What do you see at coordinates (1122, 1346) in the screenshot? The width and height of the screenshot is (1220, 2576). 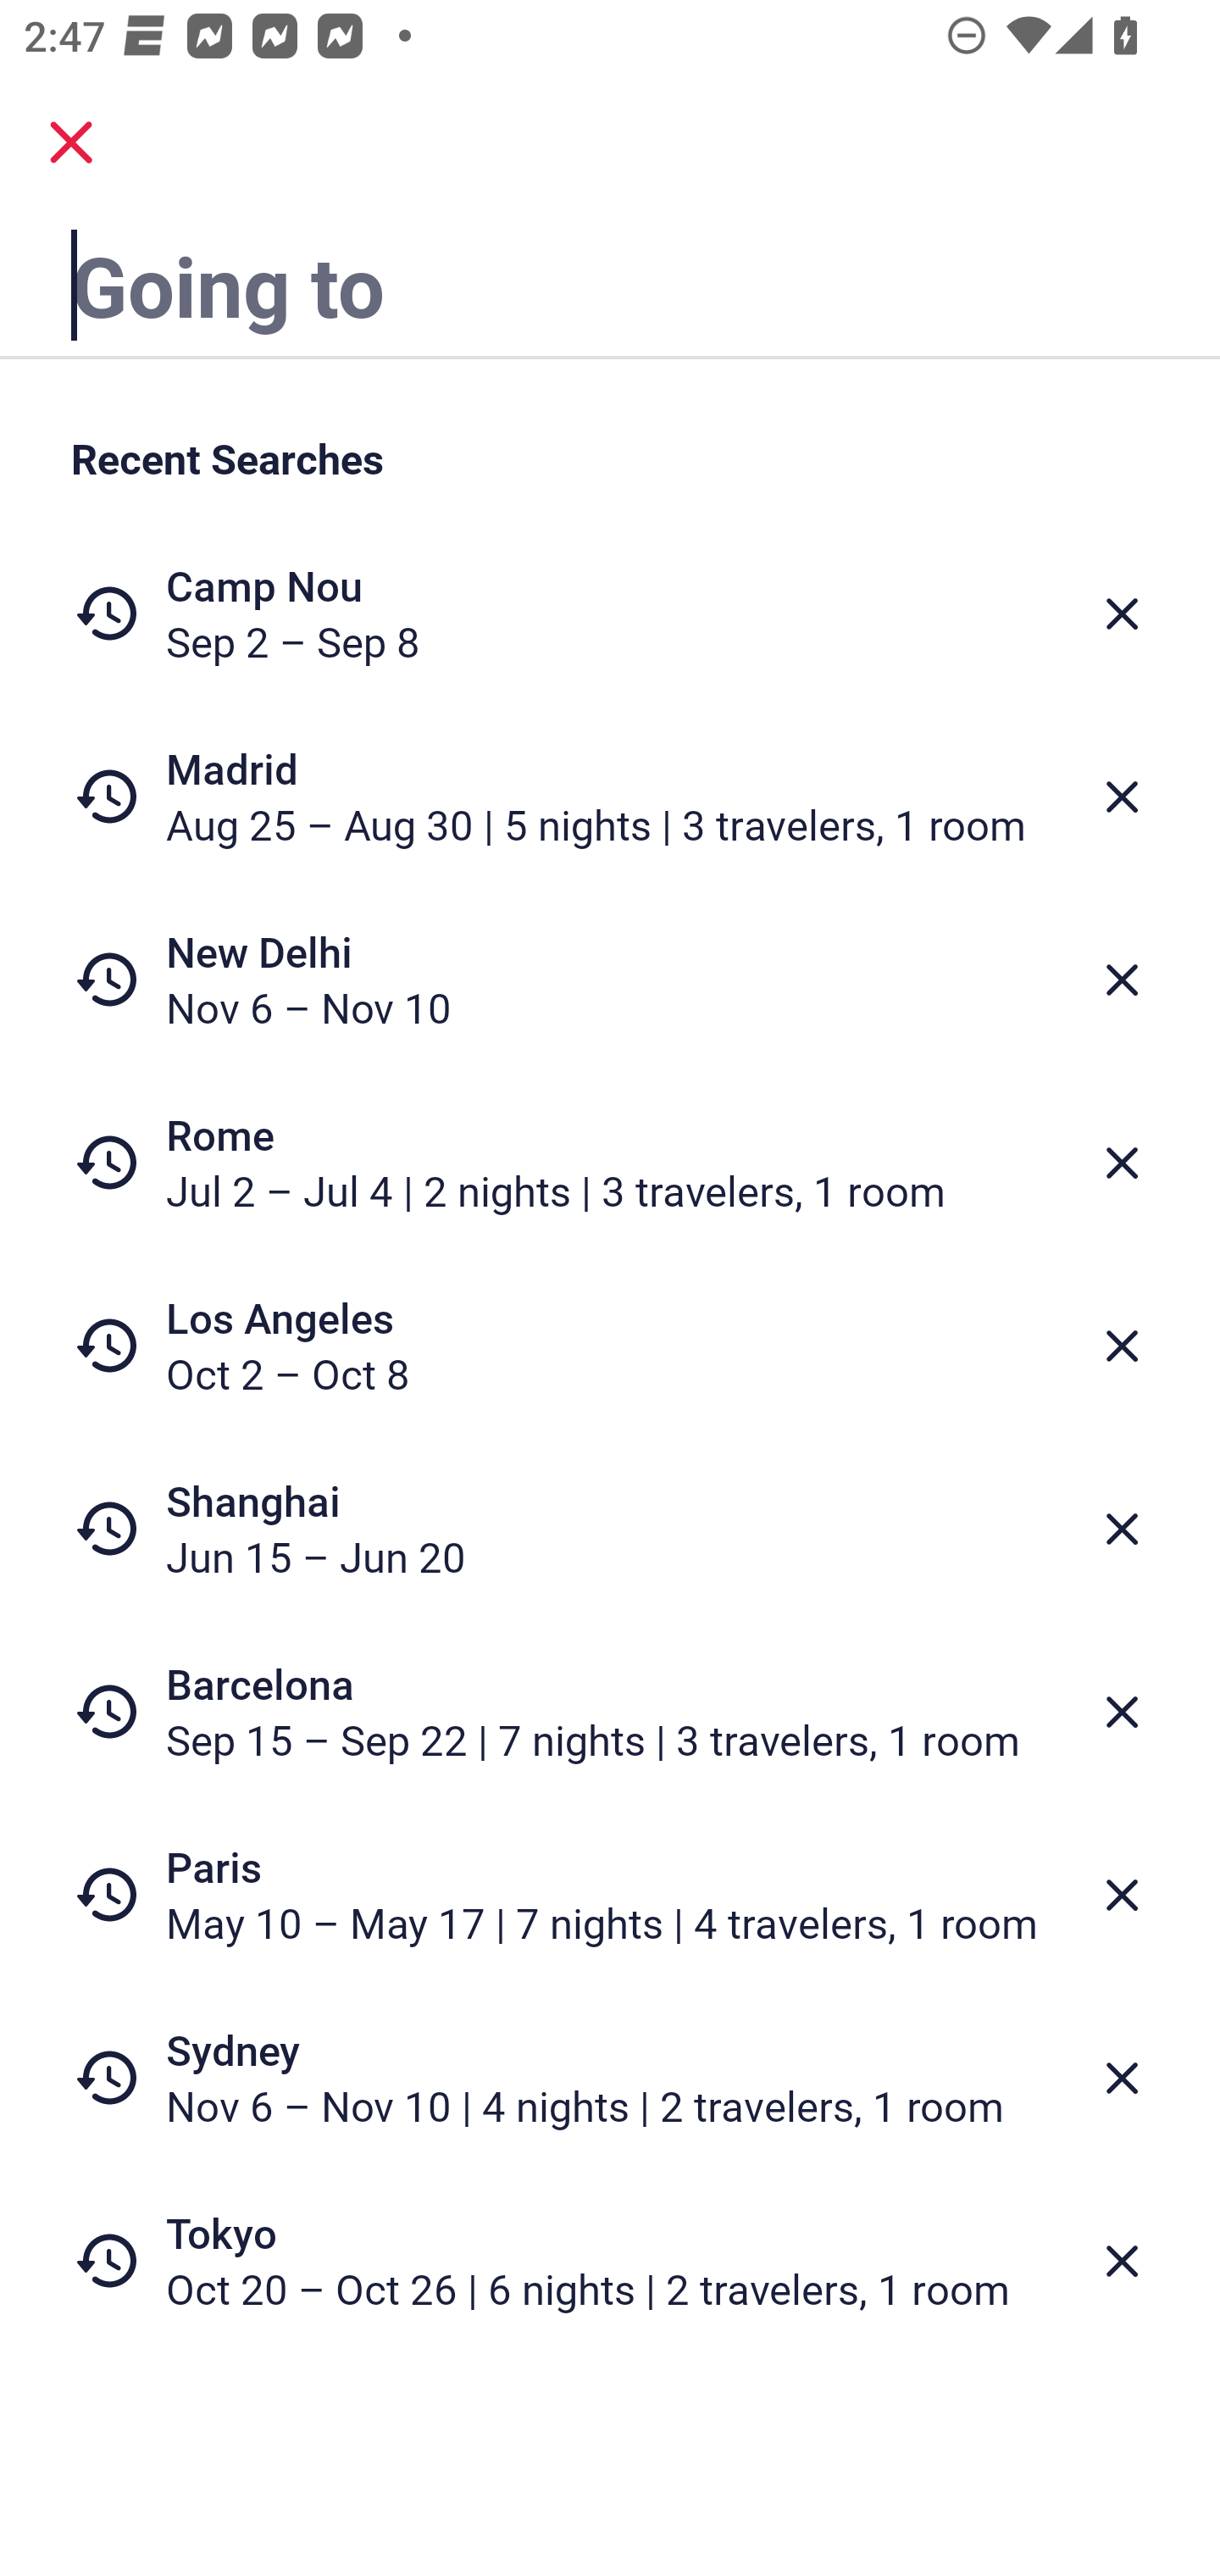 I see `Delete from recent searches` at bounding box center [1122, 1346].